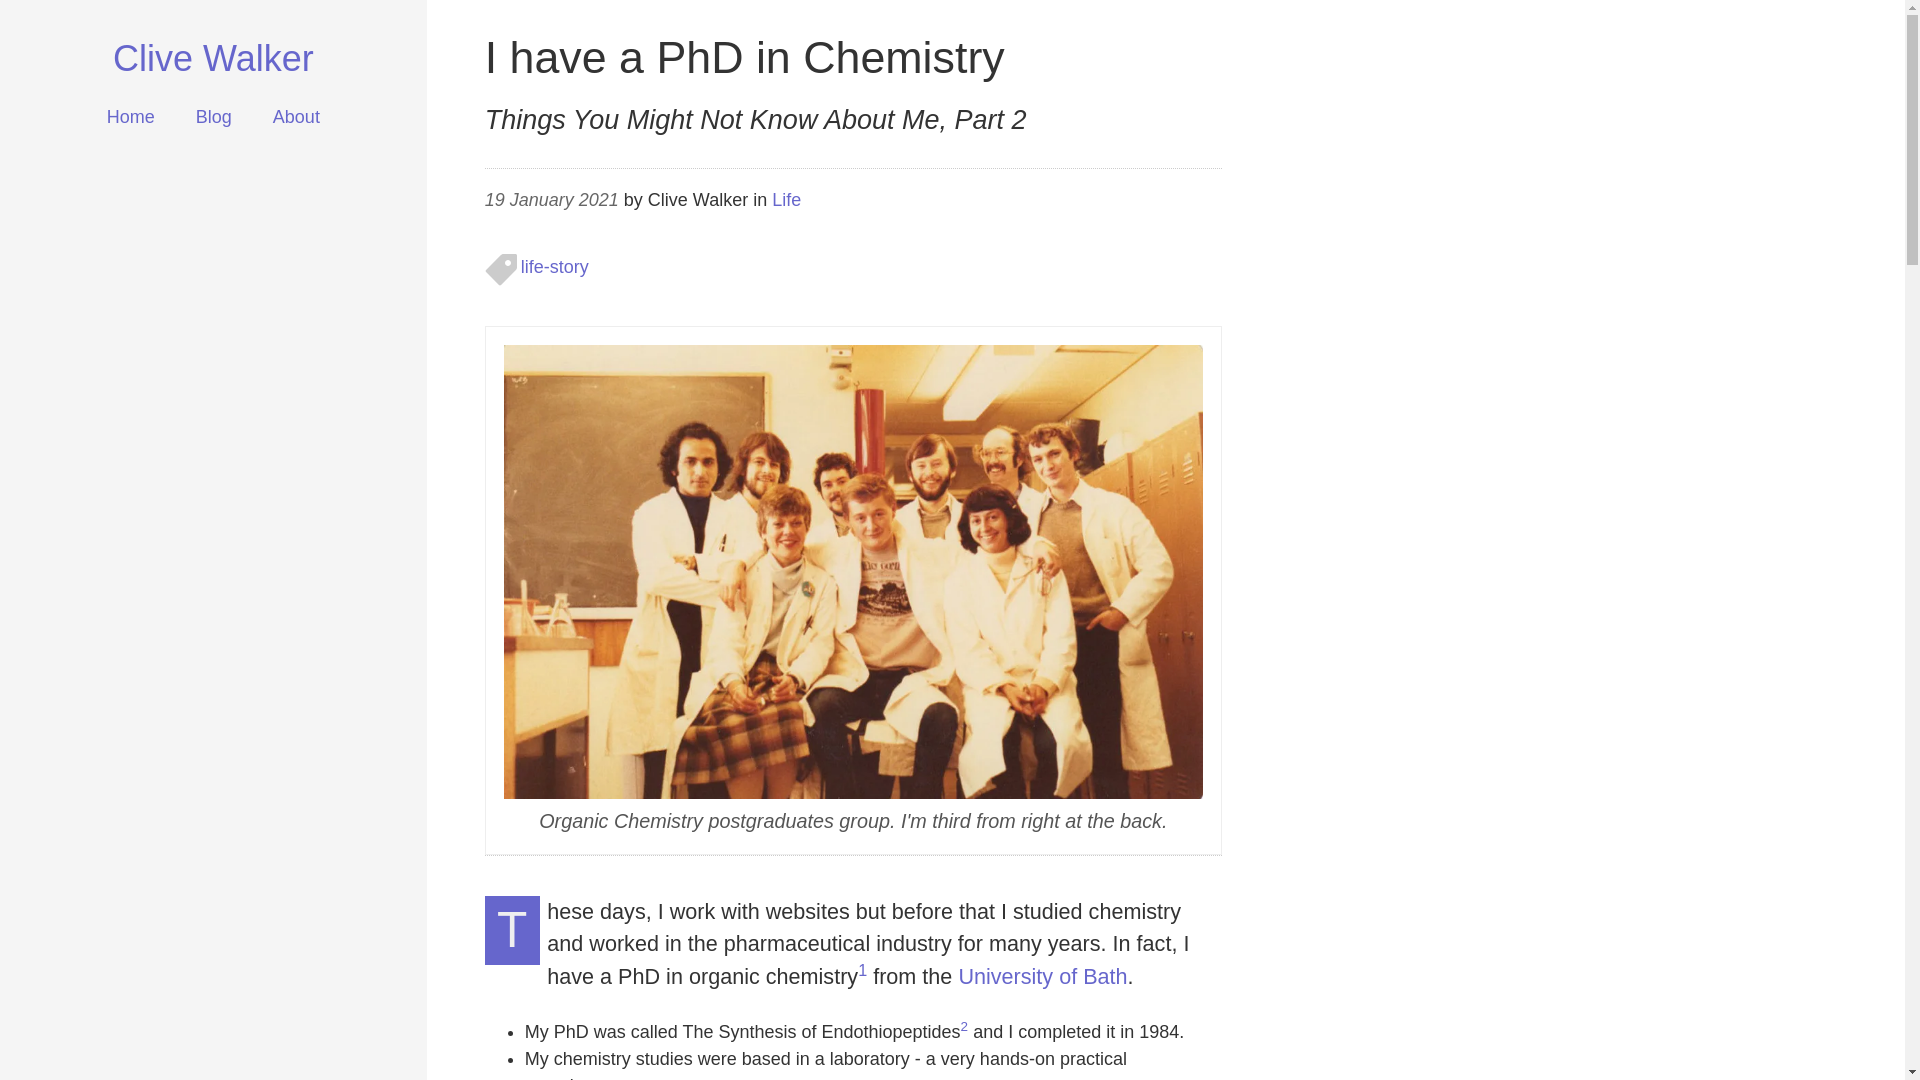 The width and height of the screenshot is (1920, 1080). What do you see at coordinates (214, 117) in the screenshot?
I see `Blog` at bounding box center [214, 117].